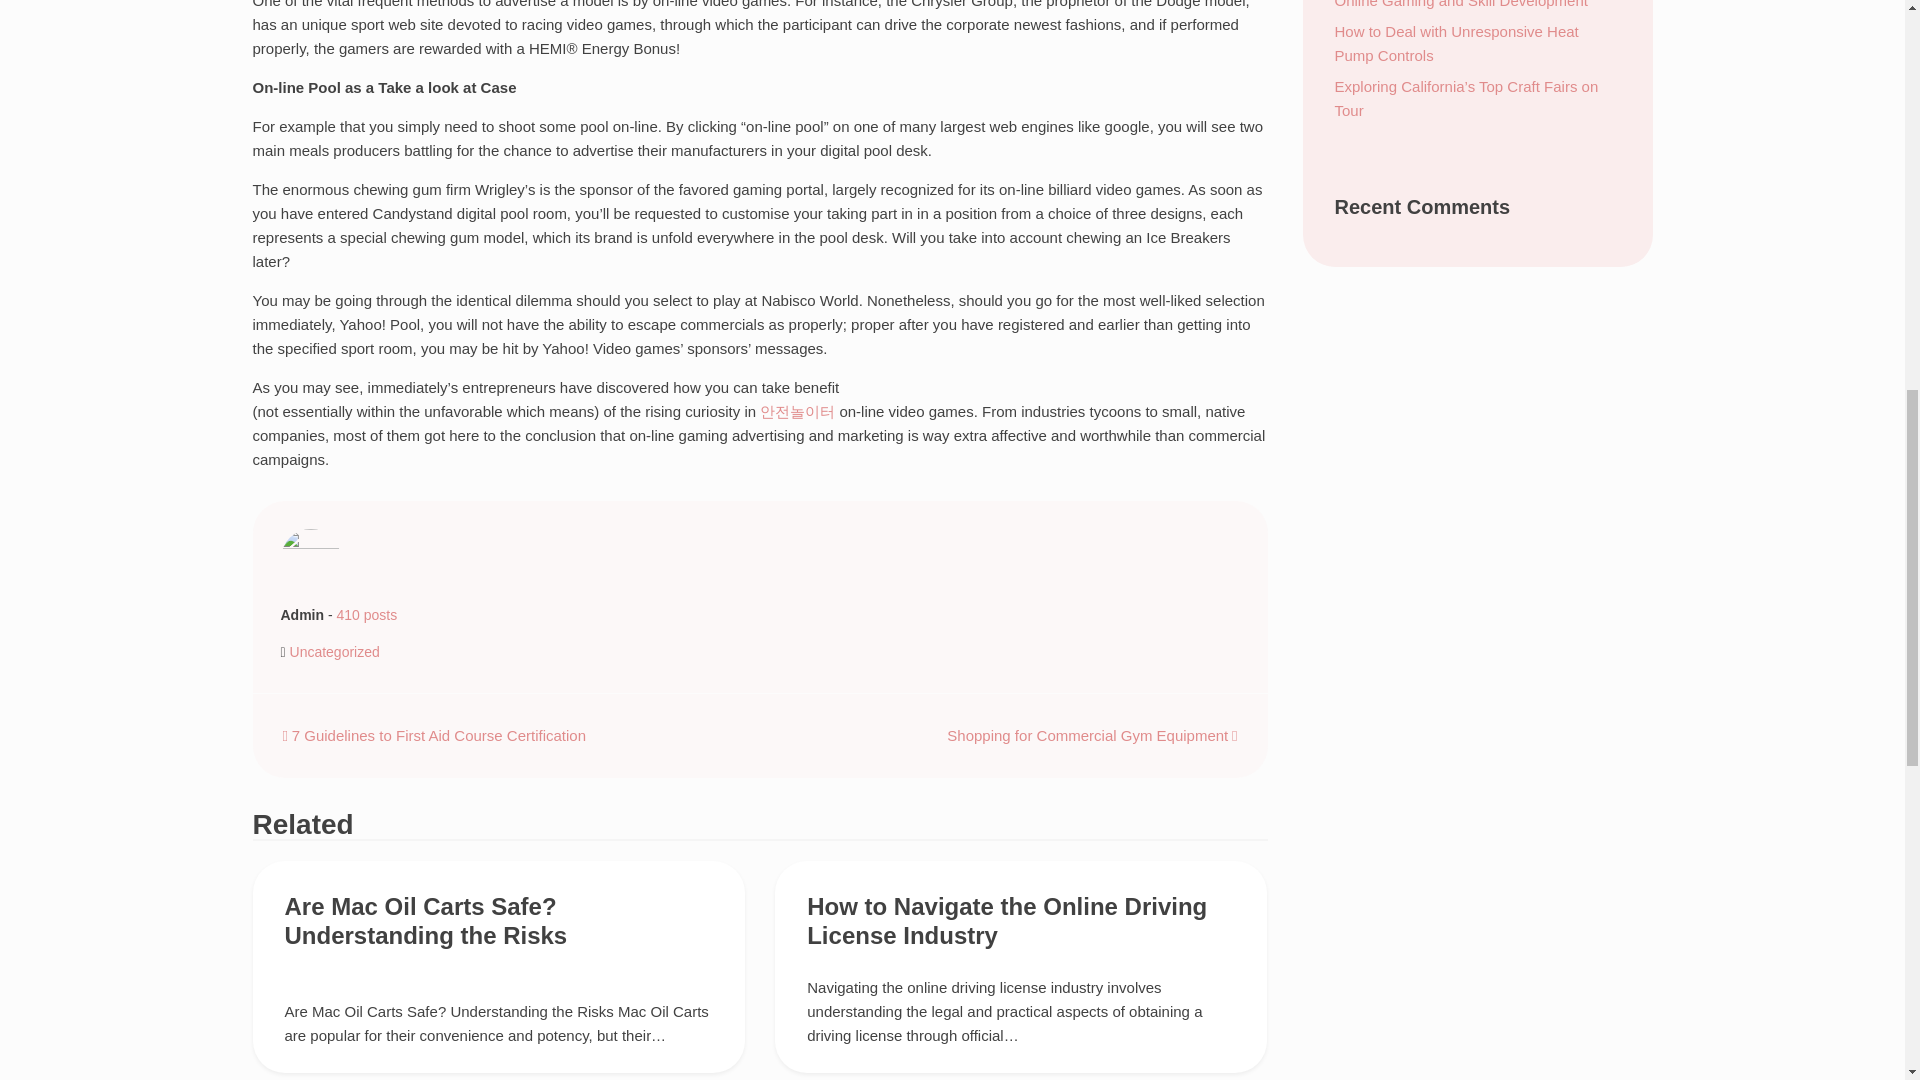 The height and width of the screenshot is (1080, 1920). I want to click on Are Mac Oil Carts Safe? Understanding the Risks, so click(425, 921).